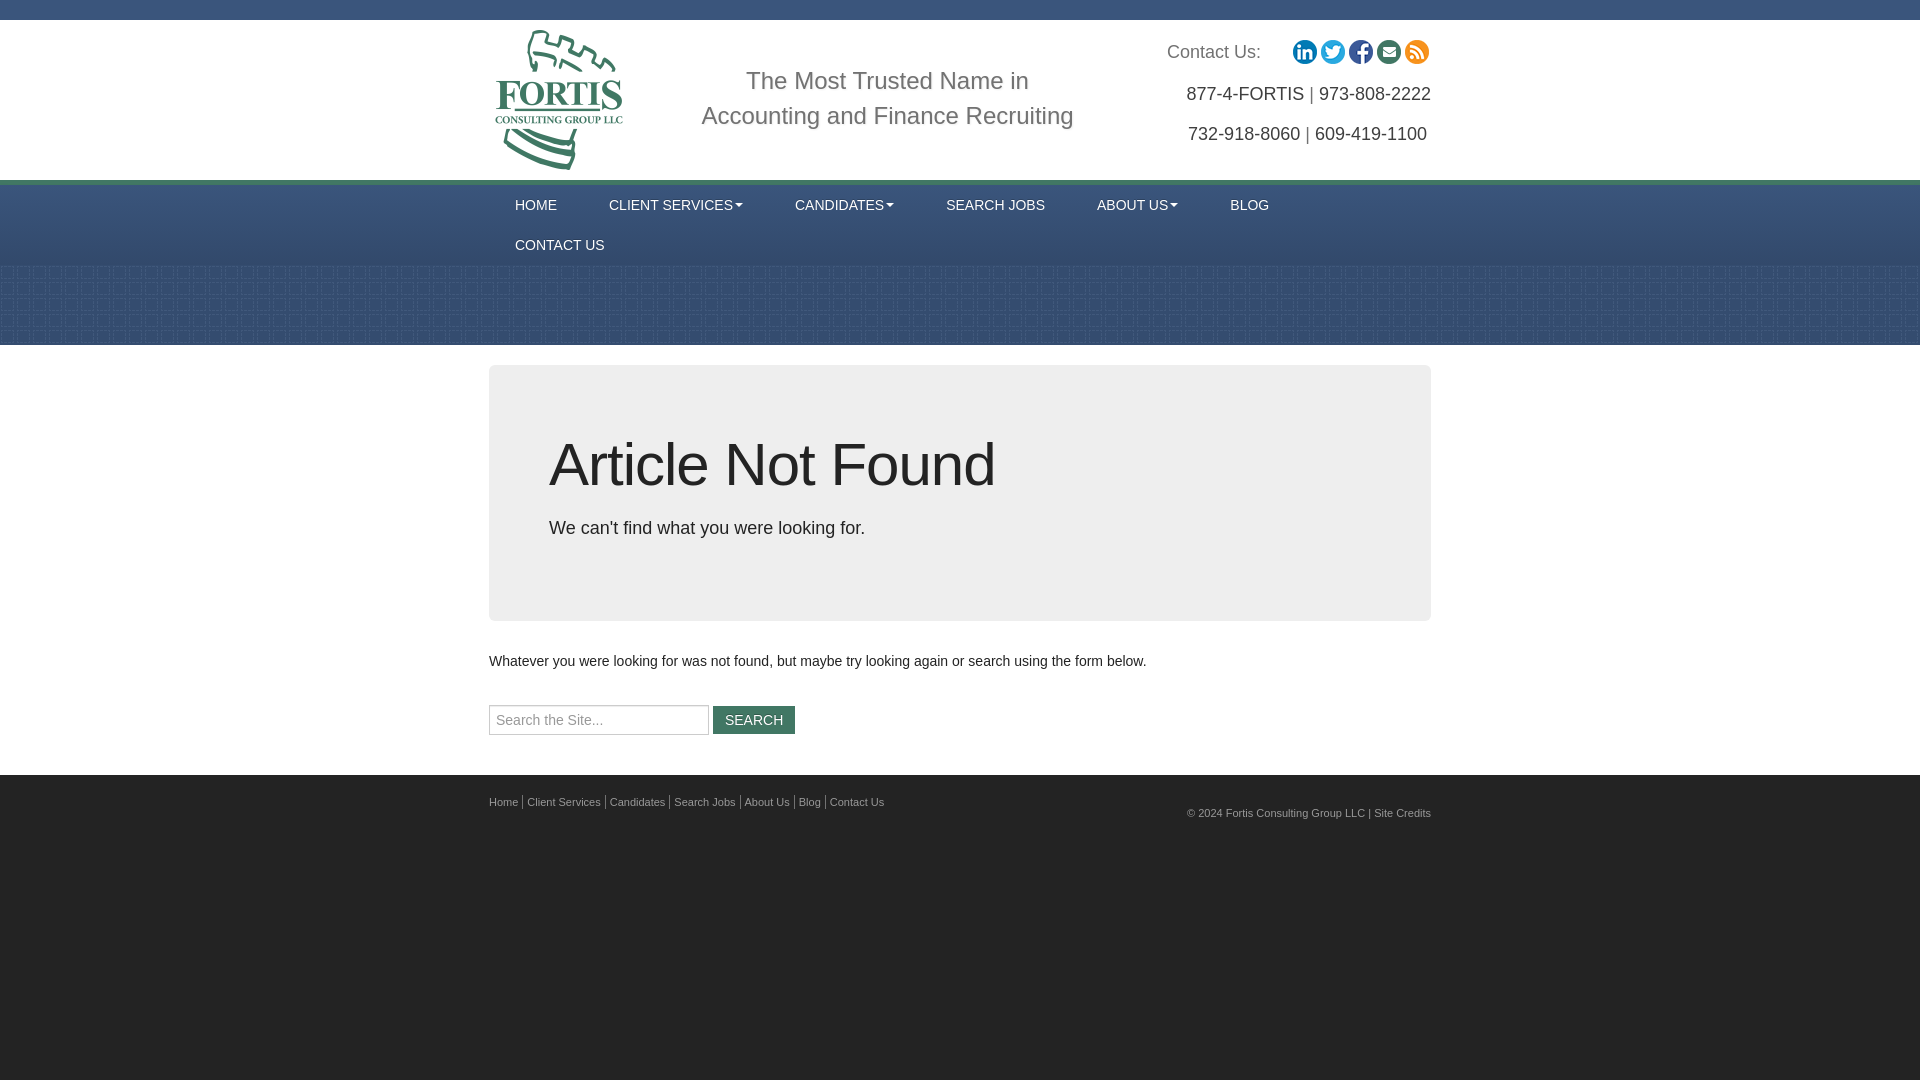  What do you see at coordinates (753, 720) in the screenshot?
I see `Search` at bounding box center [753, 720].